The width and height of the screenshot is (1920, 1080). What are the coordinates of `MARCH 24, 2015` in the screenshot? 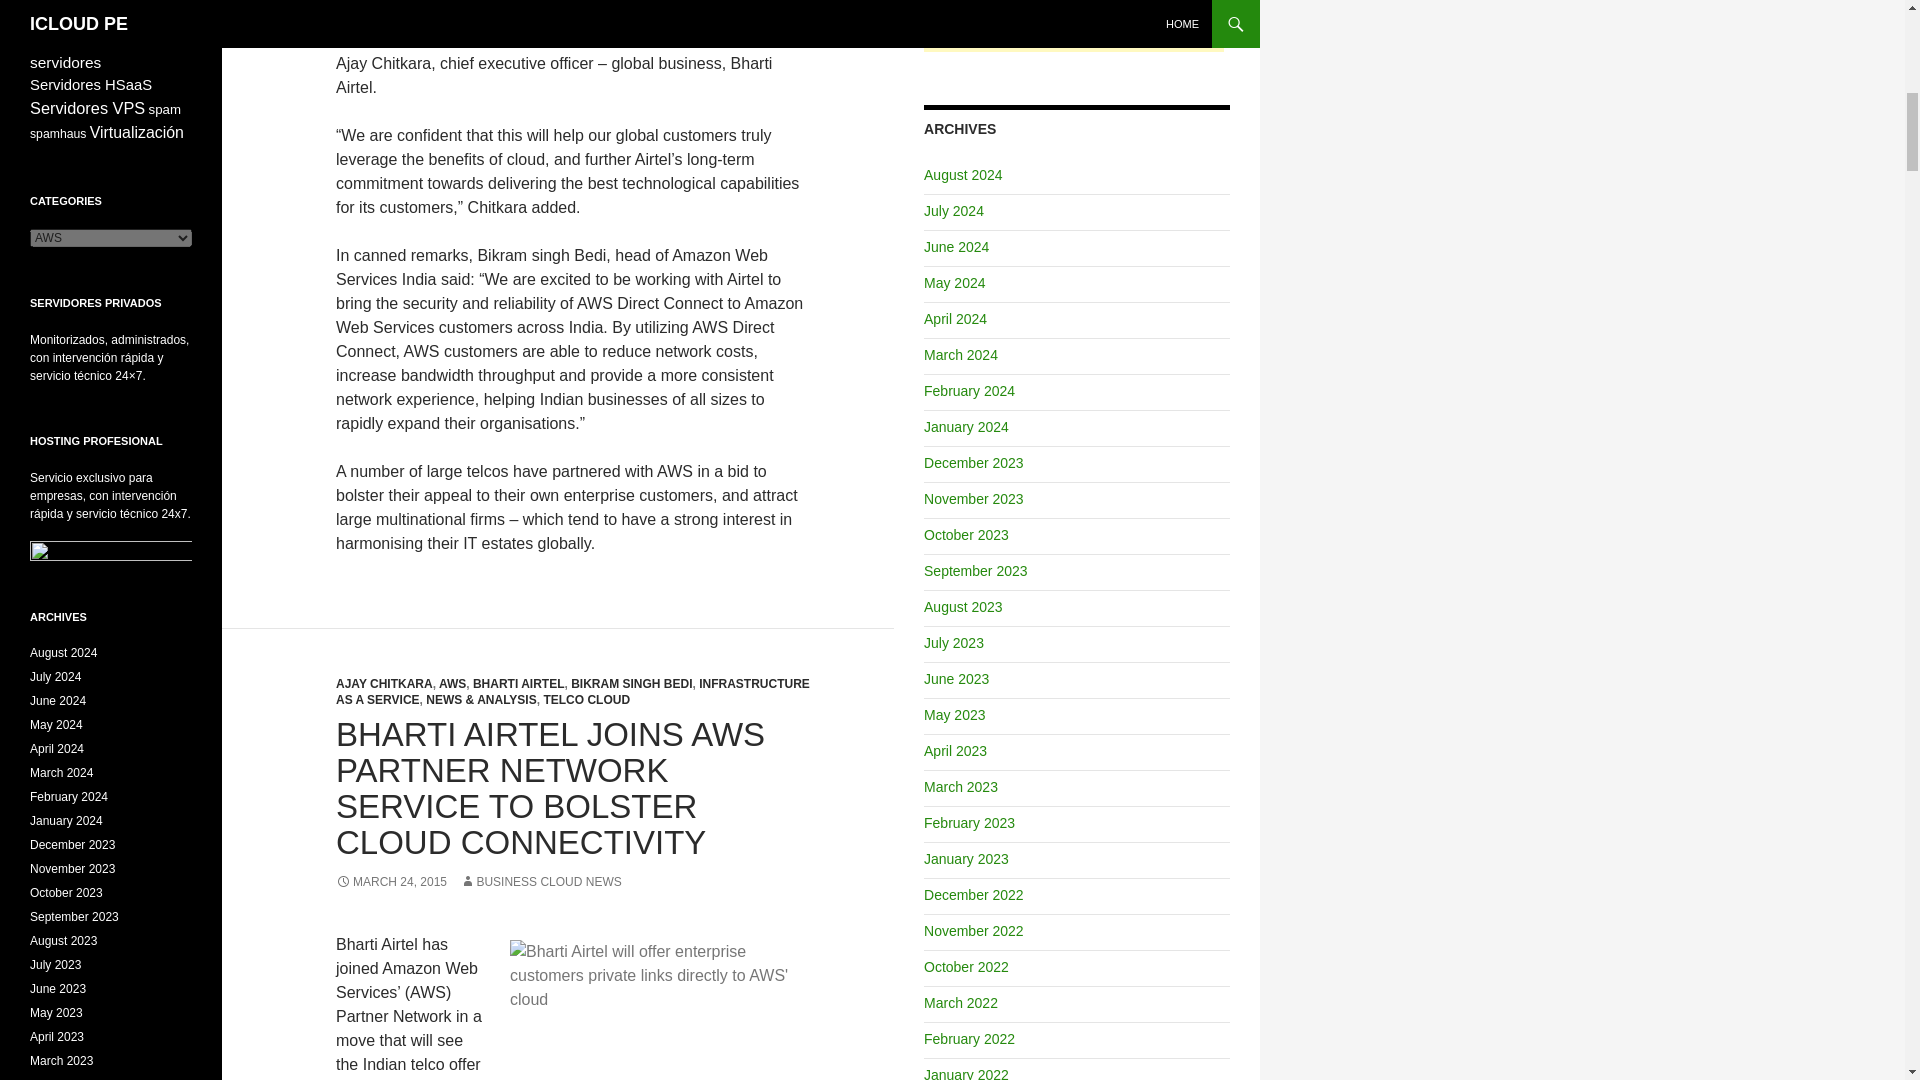 It's located at (392, 881).